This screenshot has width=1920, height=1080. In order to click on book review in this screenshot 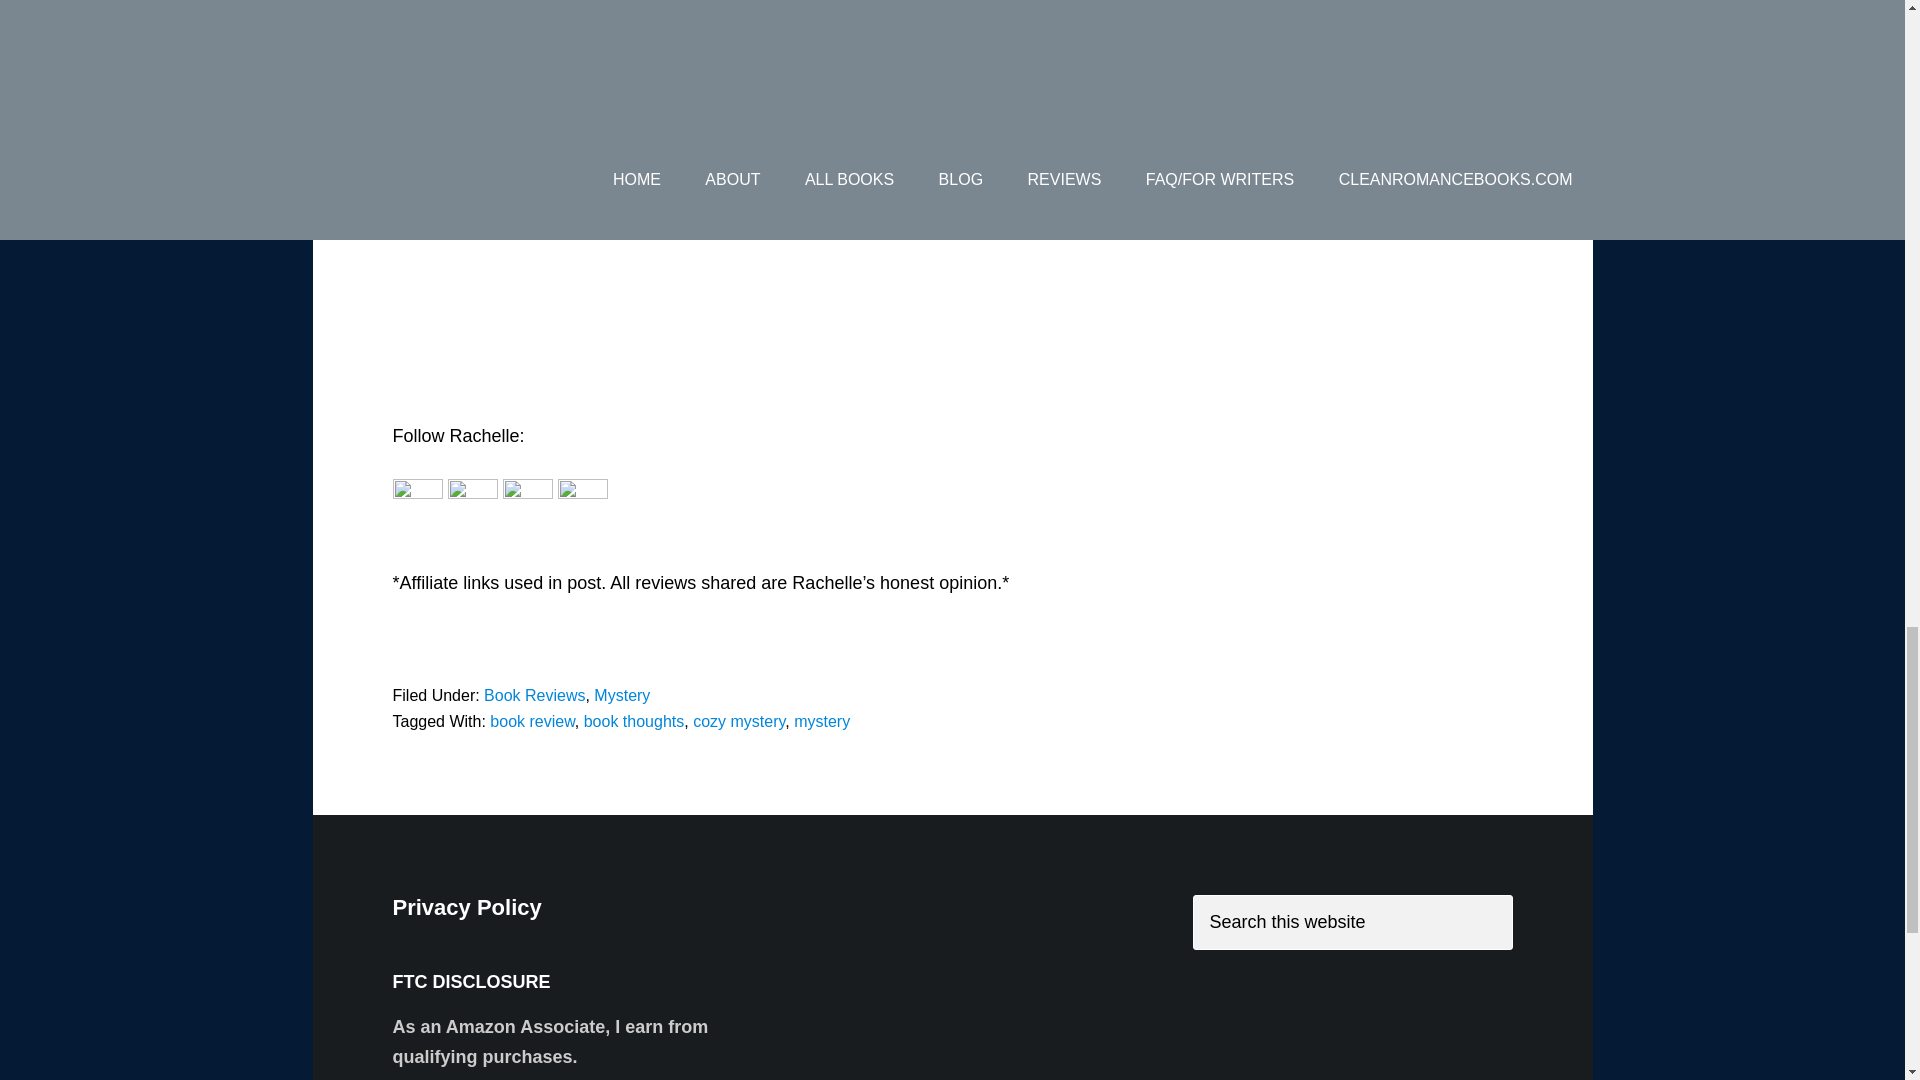, I will do `click(532, 721)`.